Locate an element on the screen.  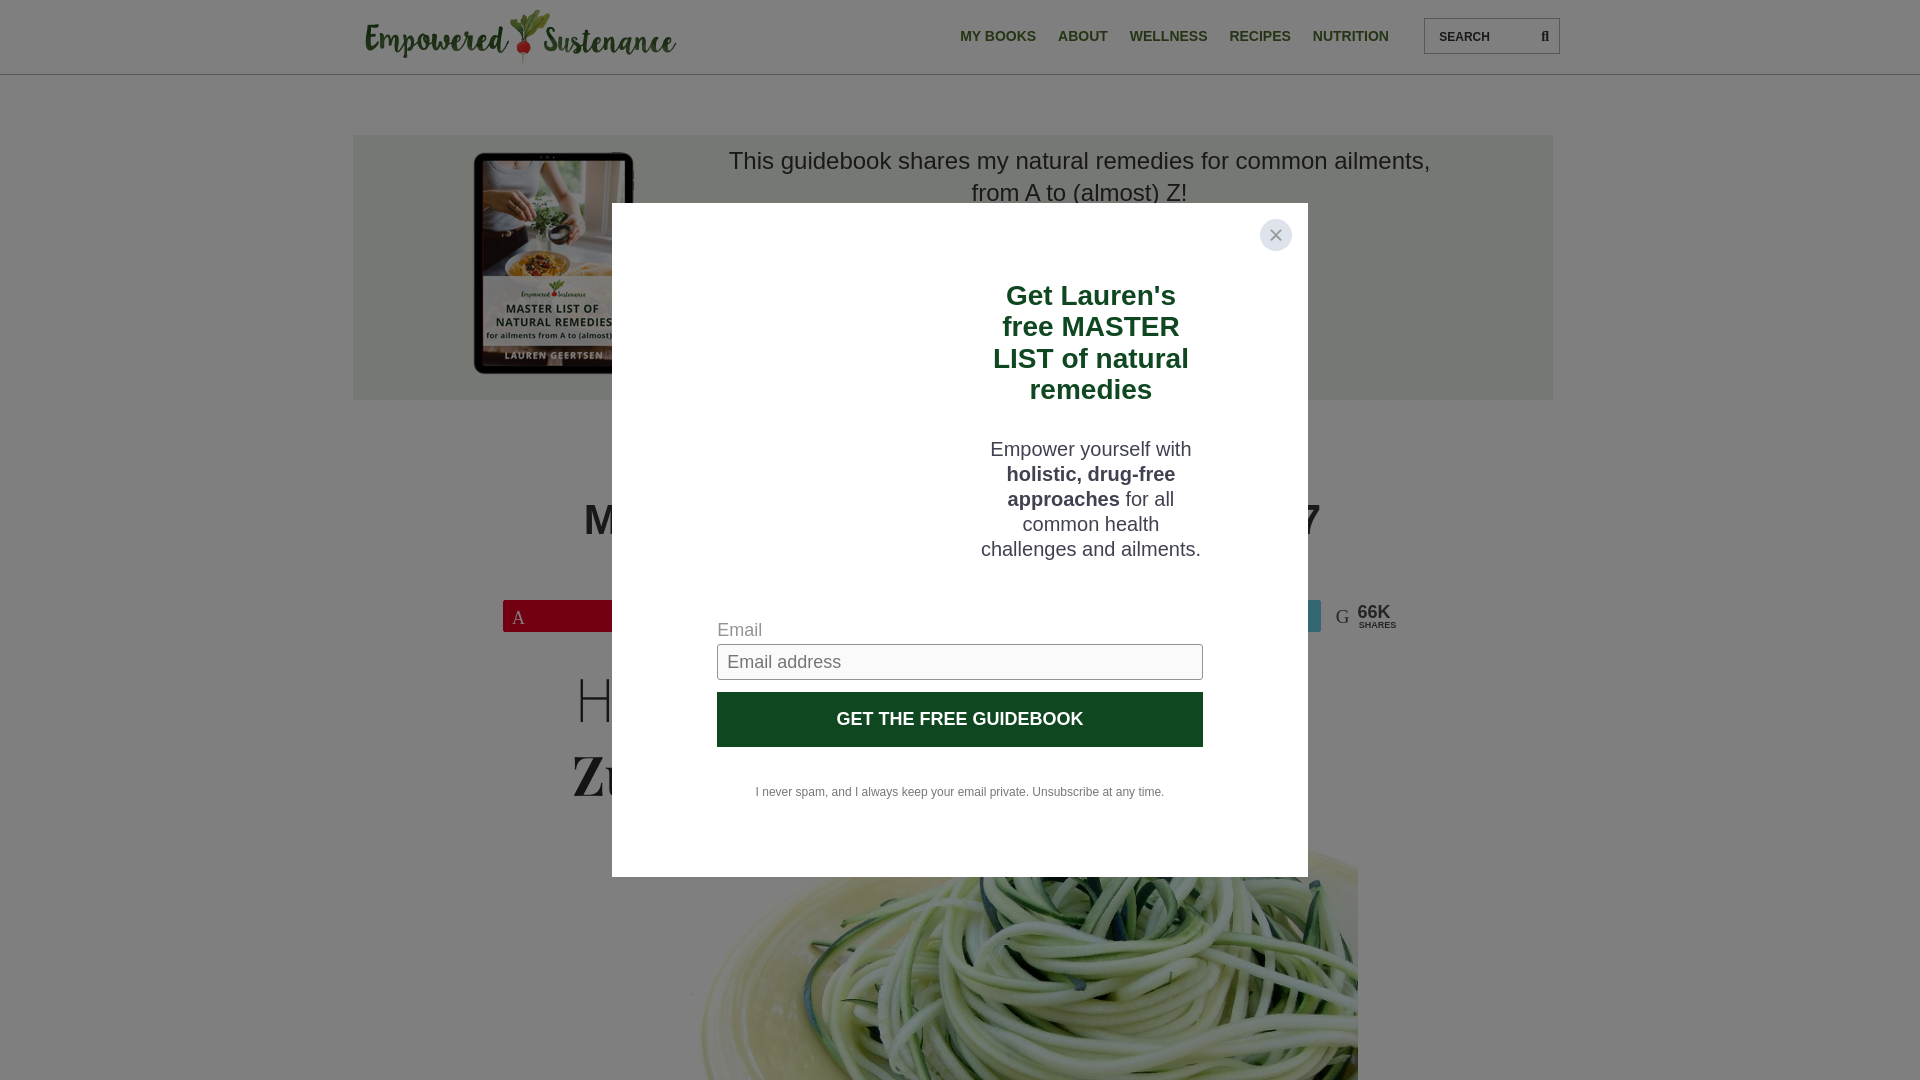
WELLNESS is located at coordinates (1169, 36).